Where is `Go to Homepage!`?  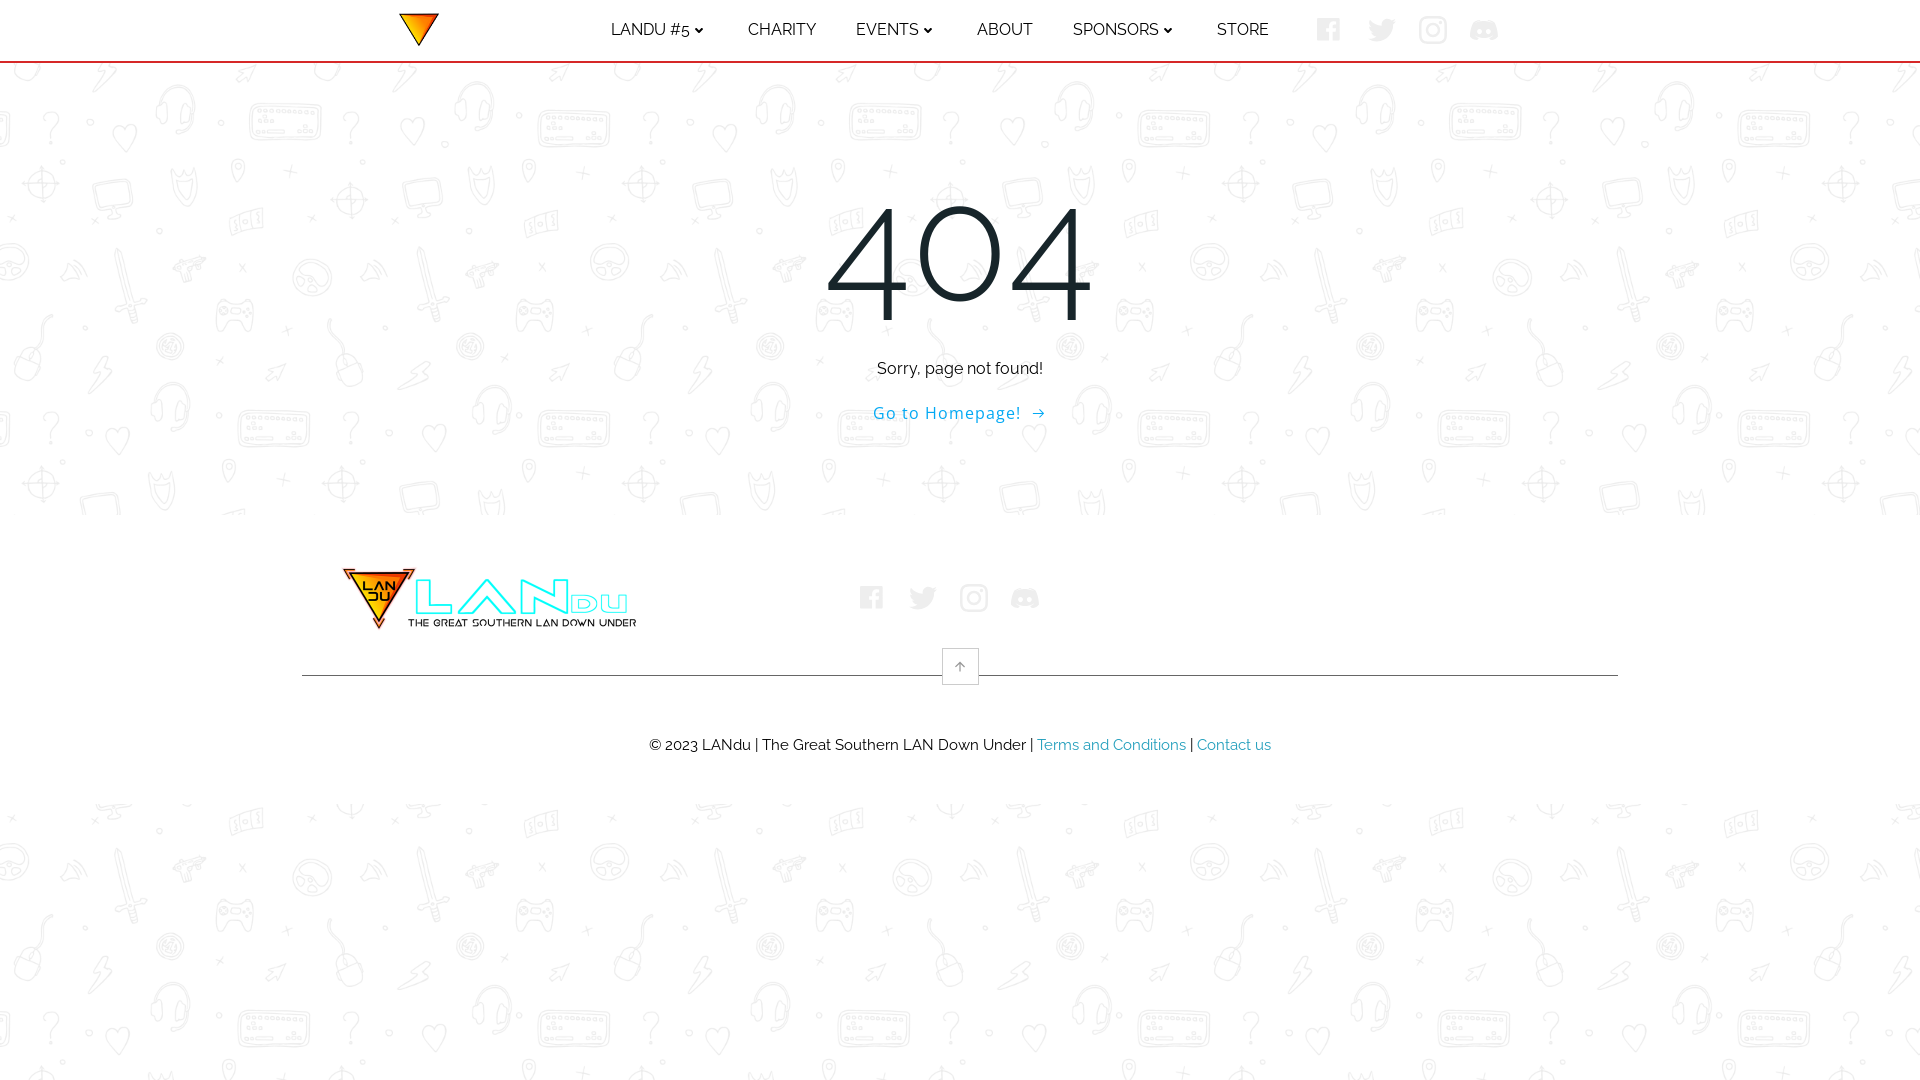 Go to Homepage! is located at coordinates (960, 413).